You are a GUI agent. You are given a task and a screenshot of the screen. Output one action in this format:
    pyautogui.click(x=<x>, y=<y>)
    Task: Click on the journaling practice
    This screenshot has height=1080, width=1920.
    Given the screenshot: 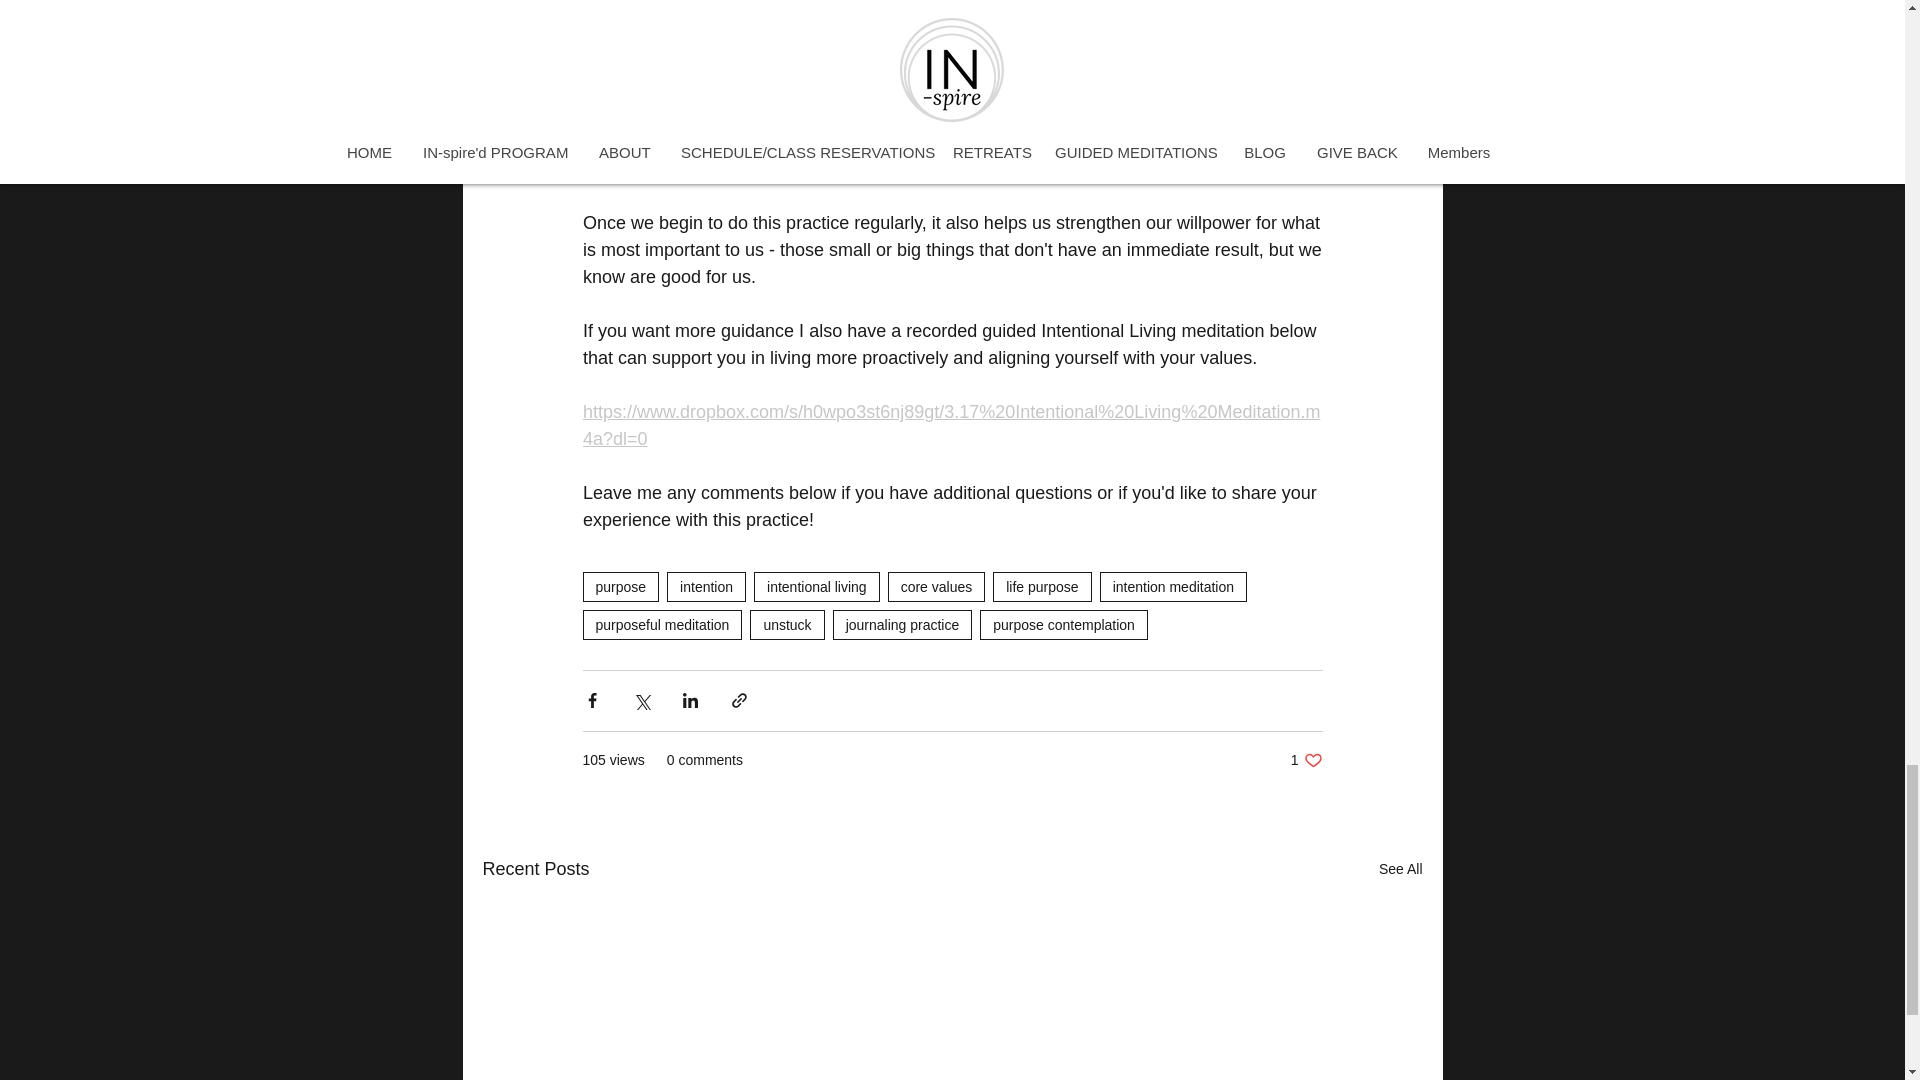 What is the action you would take?
    pyautogui.click(x=903, y=625)
    